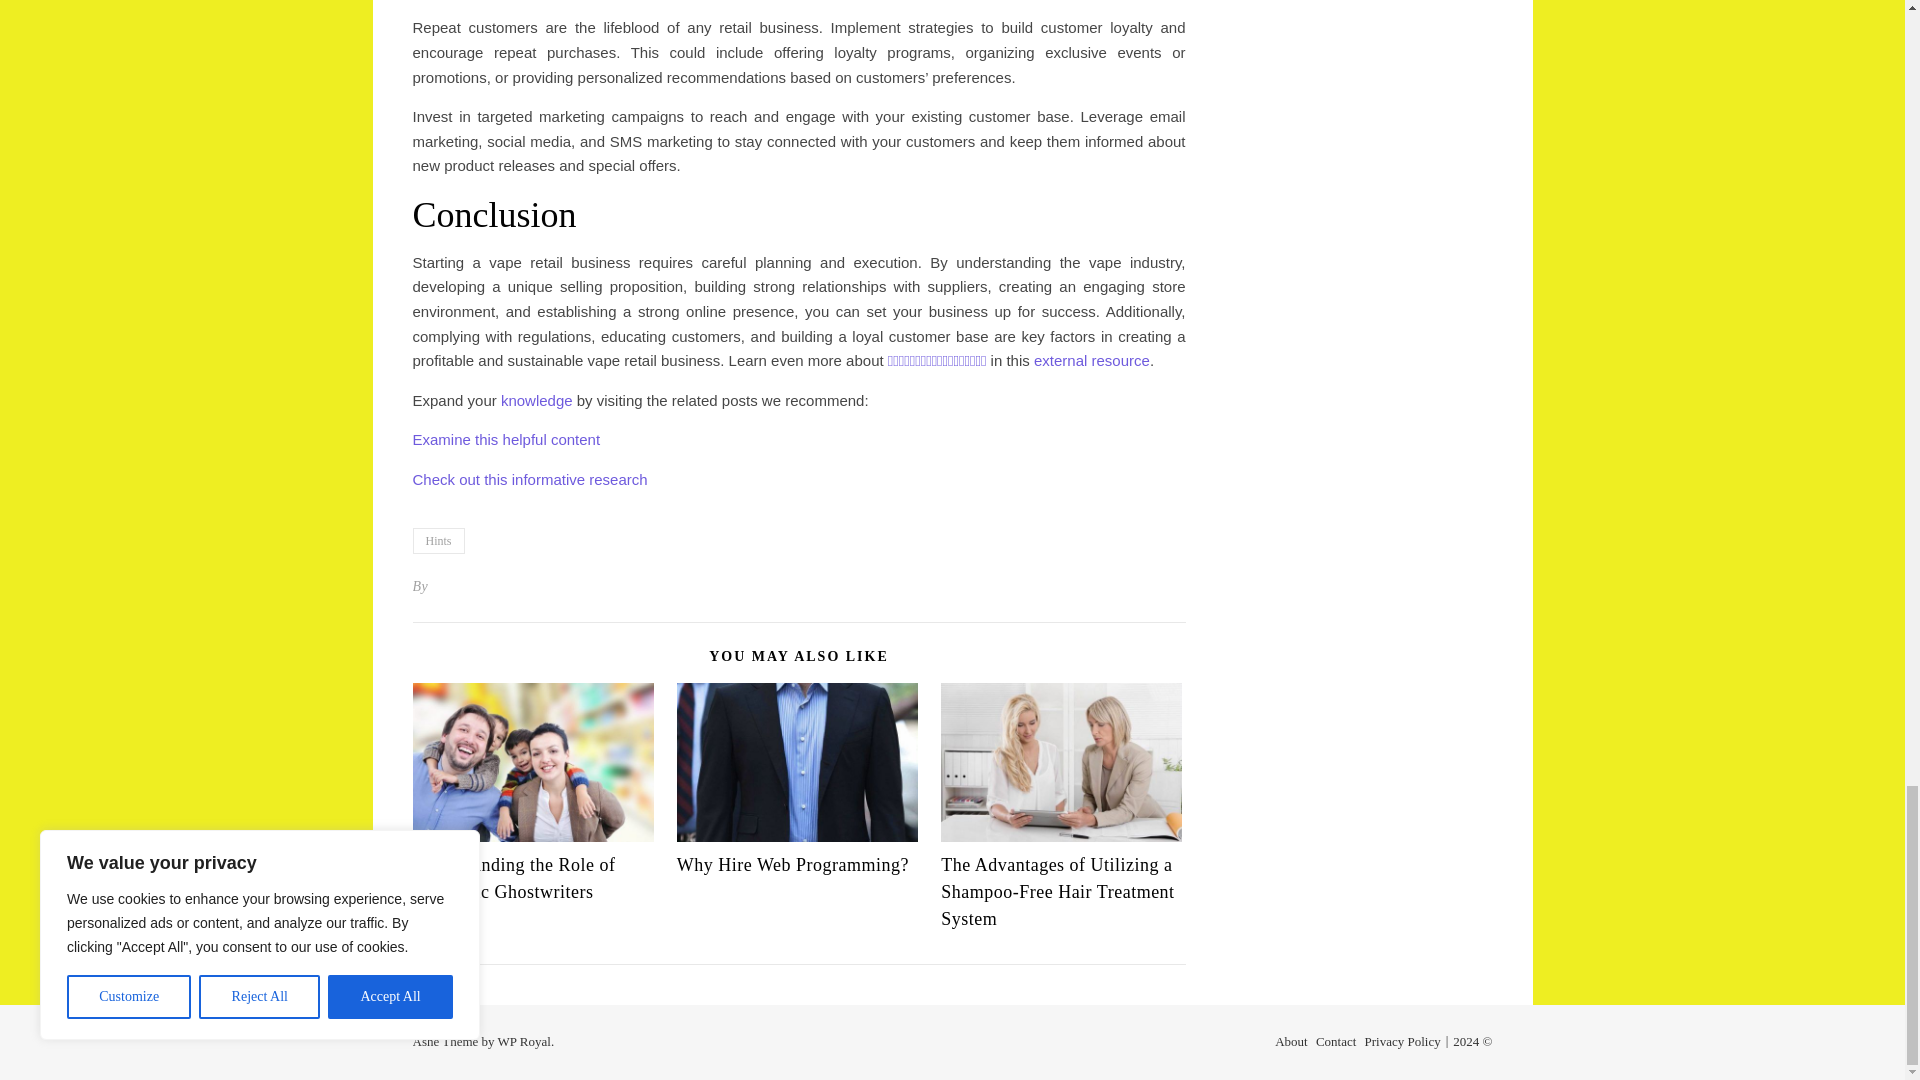  I want to click on knowledge, so click(536, 400).